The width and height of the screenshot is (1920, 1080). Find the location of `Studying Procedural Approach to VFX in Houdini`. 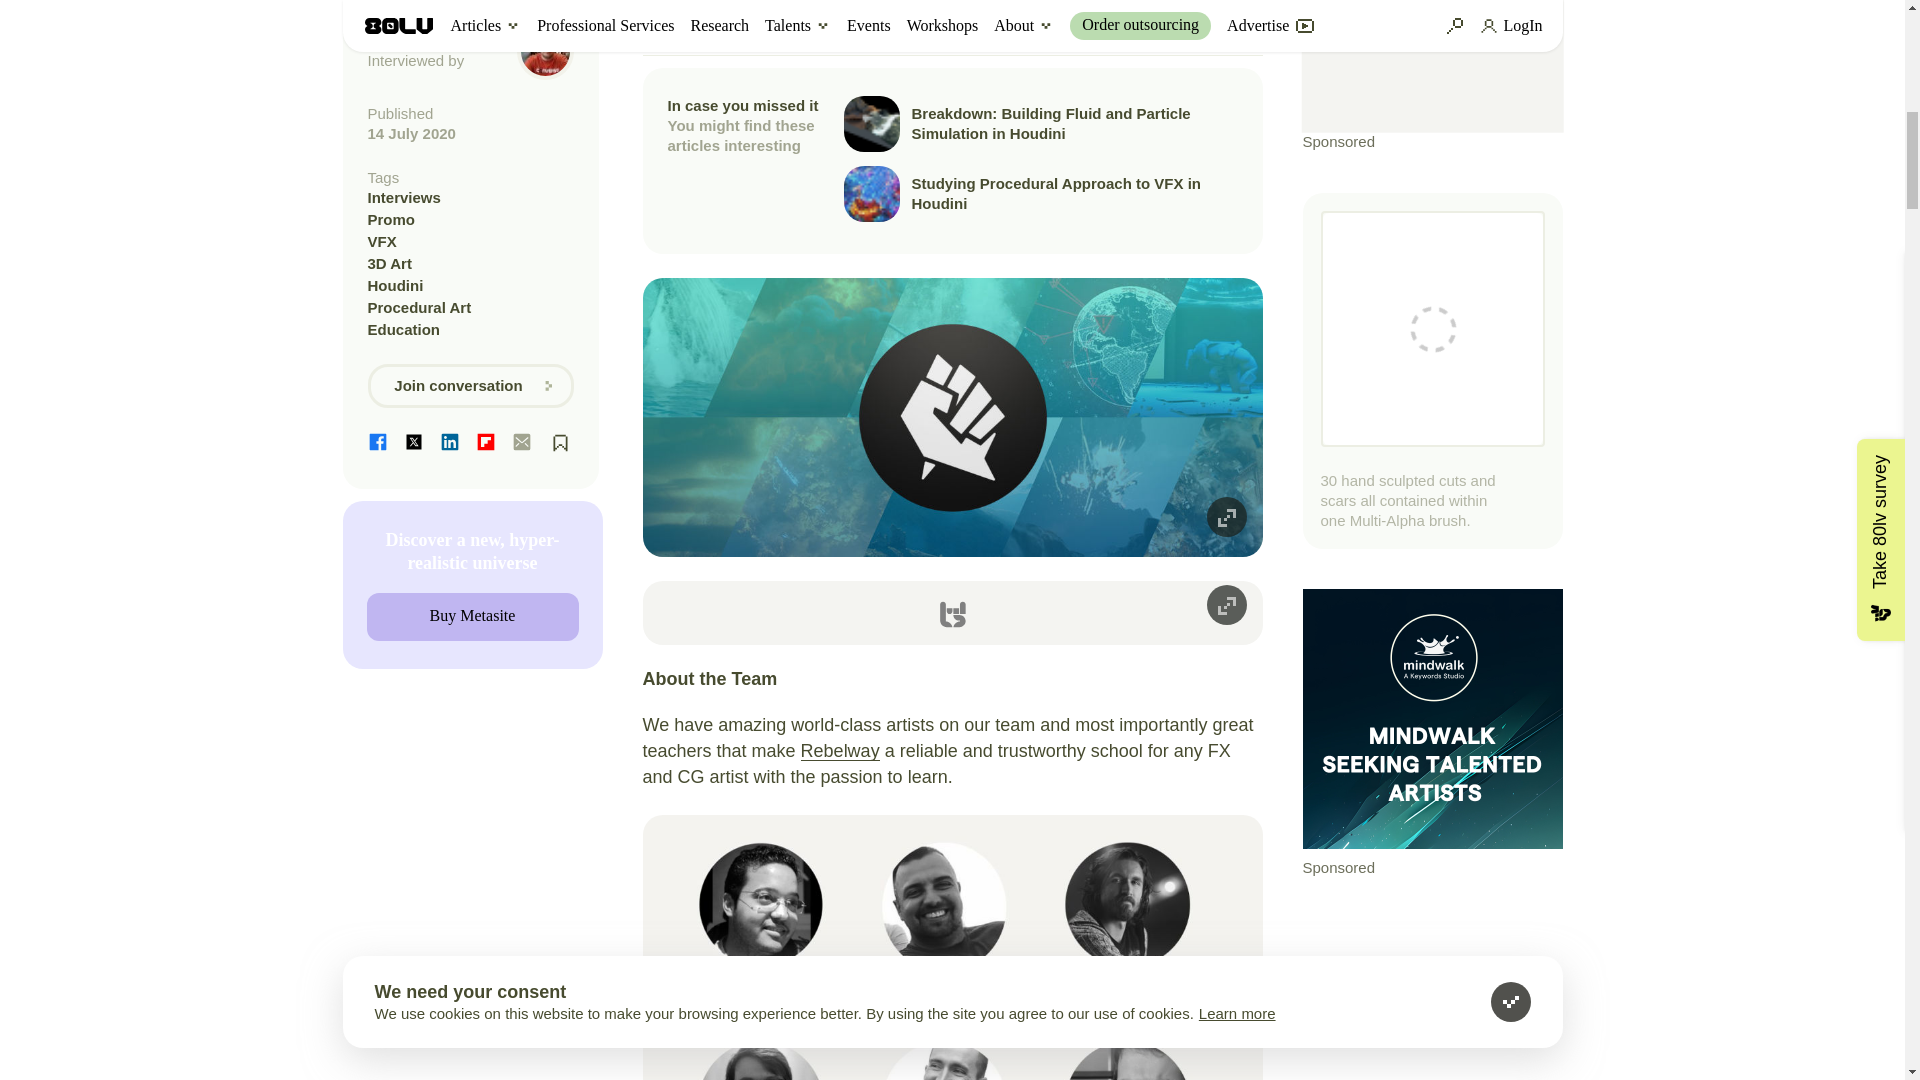

Studying Procedural Approach to VFX in Houdini is located at coordinates (1041, 194).